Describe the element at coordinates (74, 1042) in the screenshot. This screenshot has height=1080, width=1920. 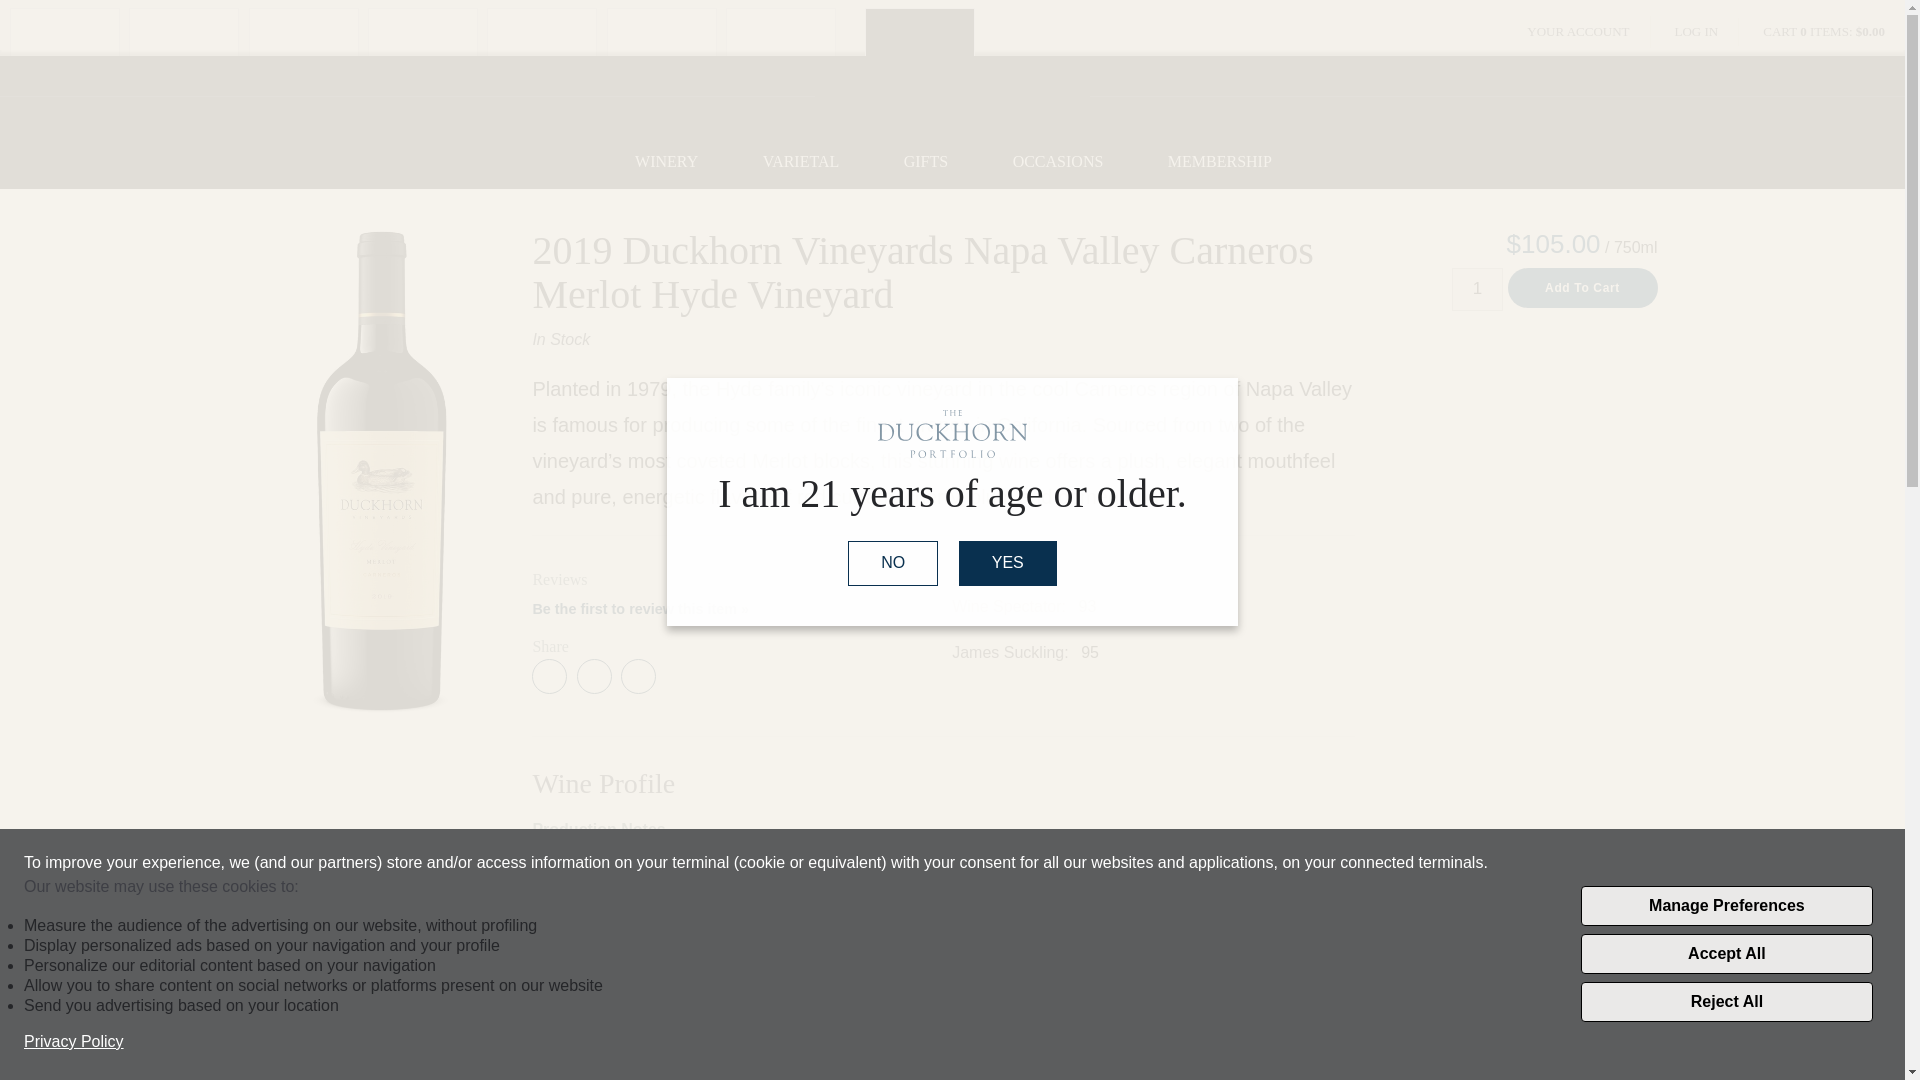
I see `Privacy Policy` at that location.